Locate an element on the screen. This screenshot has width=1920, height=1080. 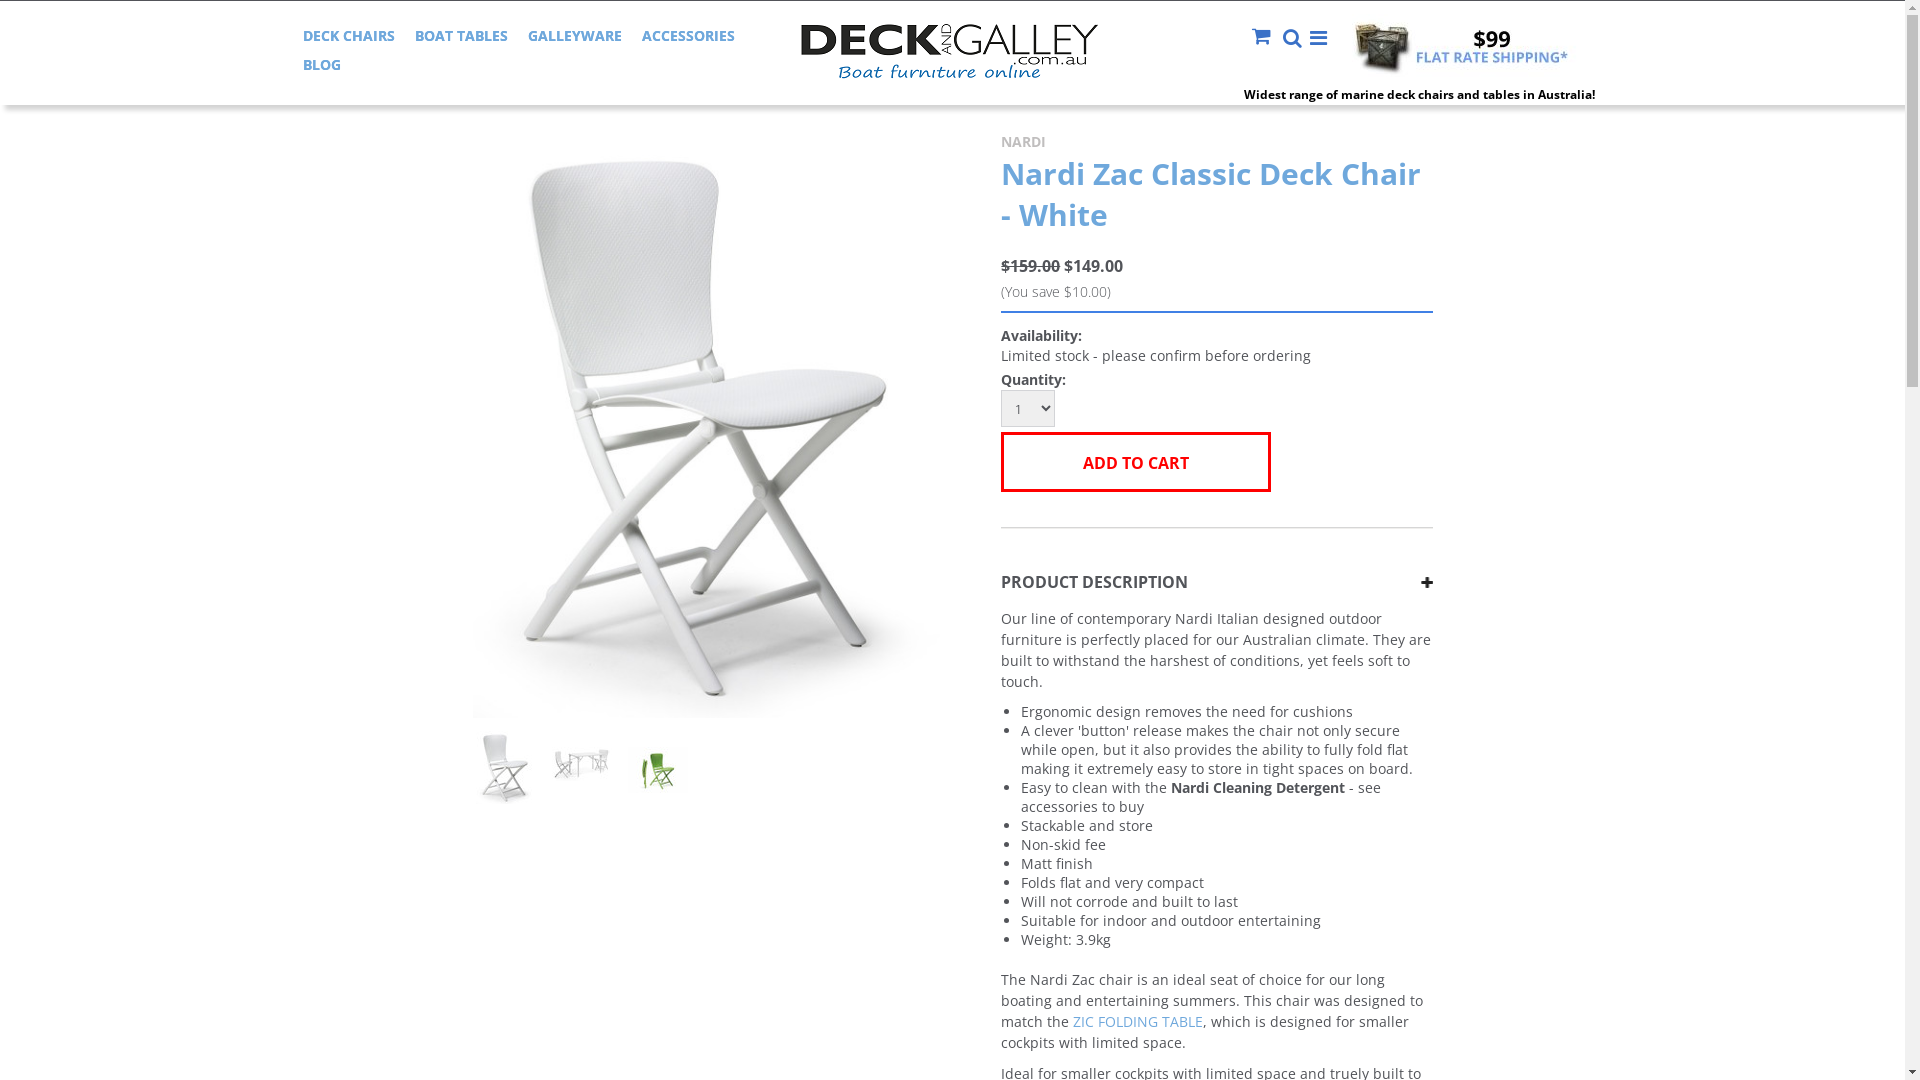
More is located at coordinates (1319, 38).